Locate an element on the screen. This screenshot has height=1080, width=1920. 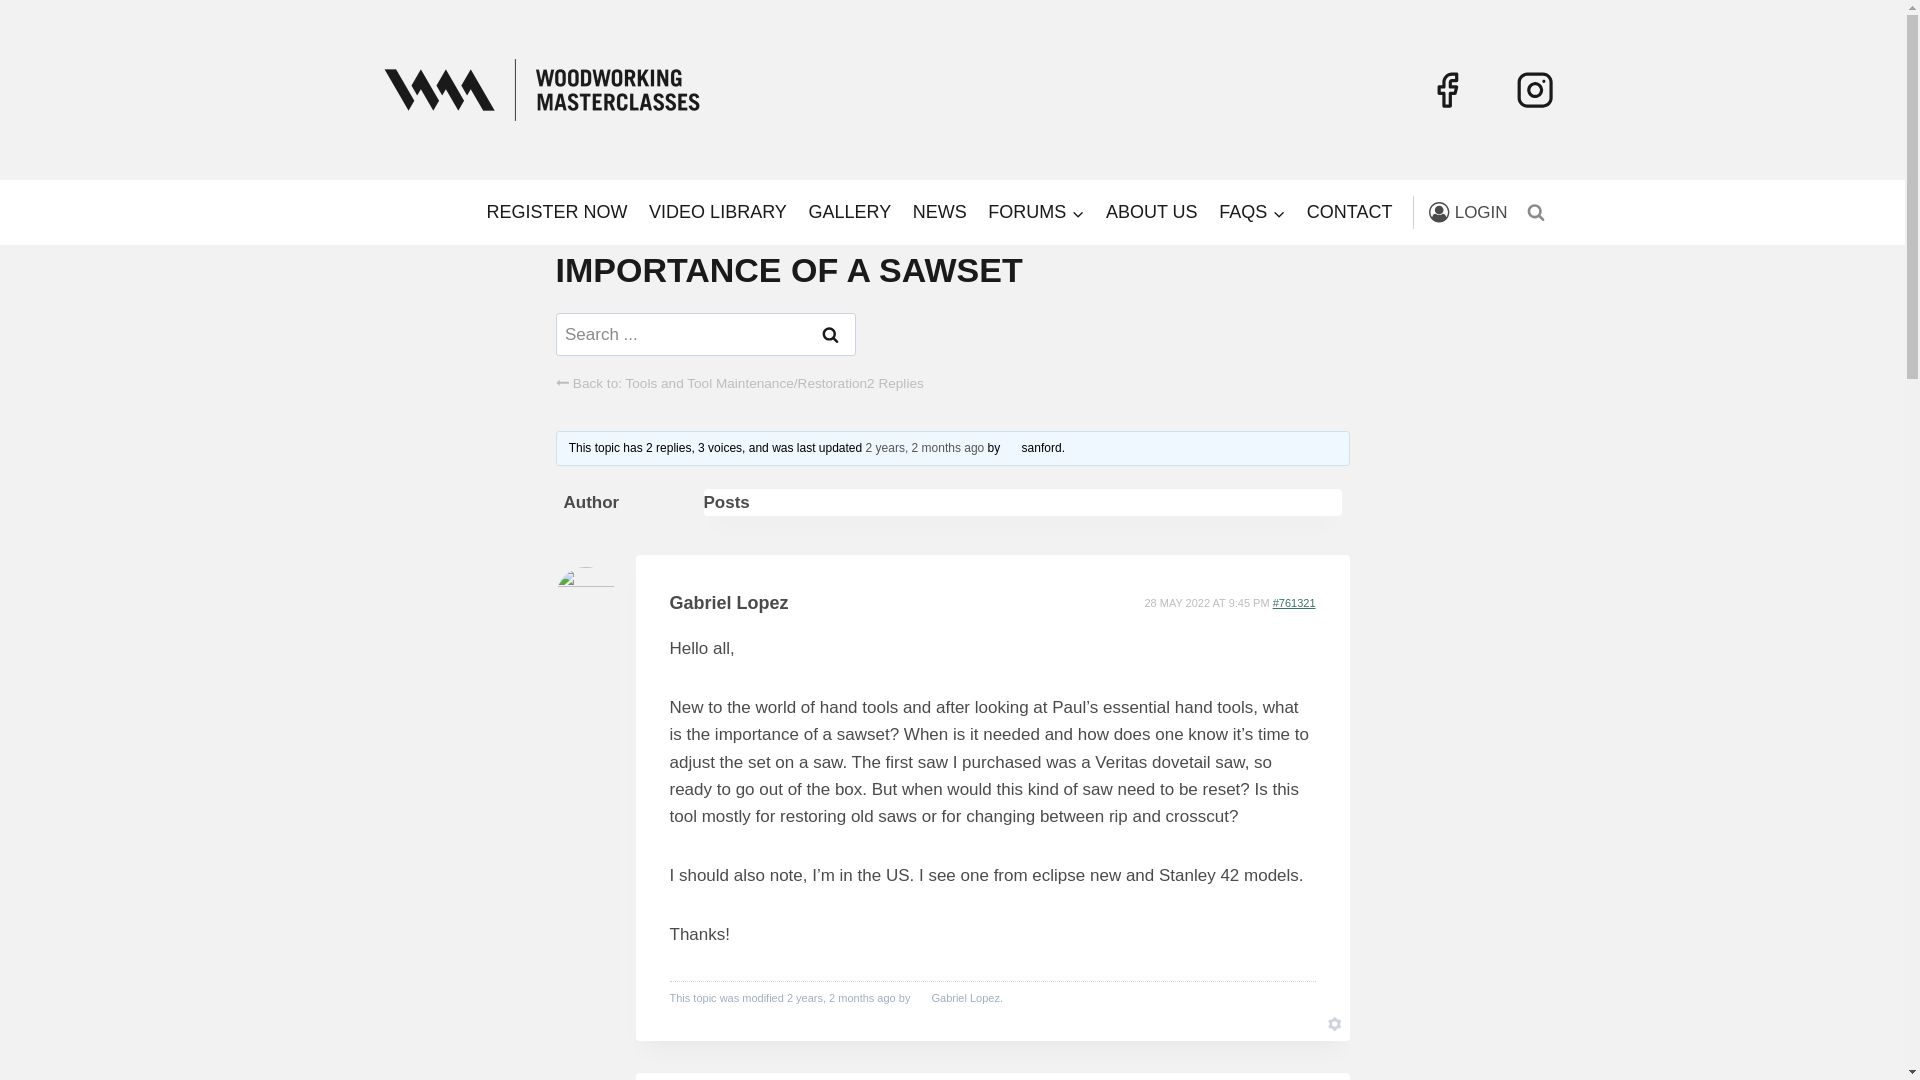
NEWS is located at coordinates (940, 212).